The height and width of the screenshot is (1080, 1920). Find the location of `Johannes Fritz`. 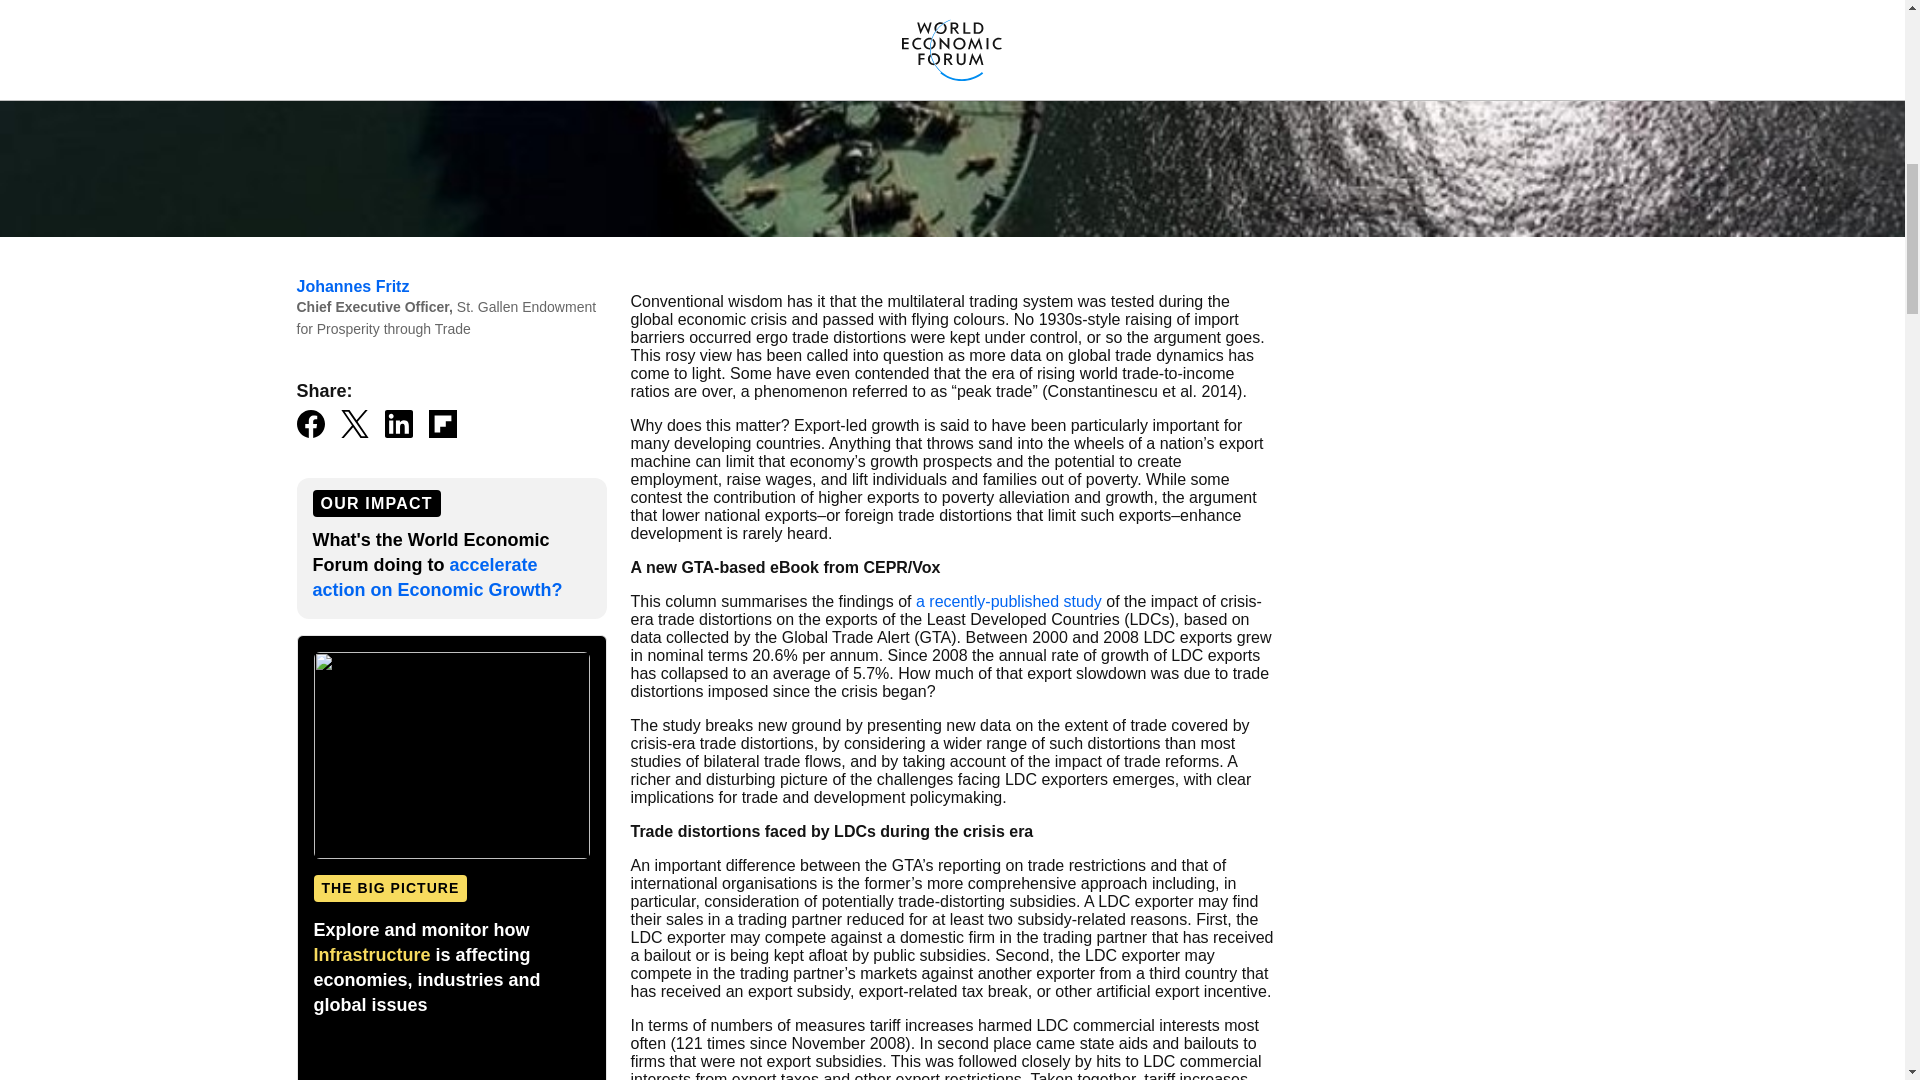

Johannes Fritz is located at coordinates (352, 286).